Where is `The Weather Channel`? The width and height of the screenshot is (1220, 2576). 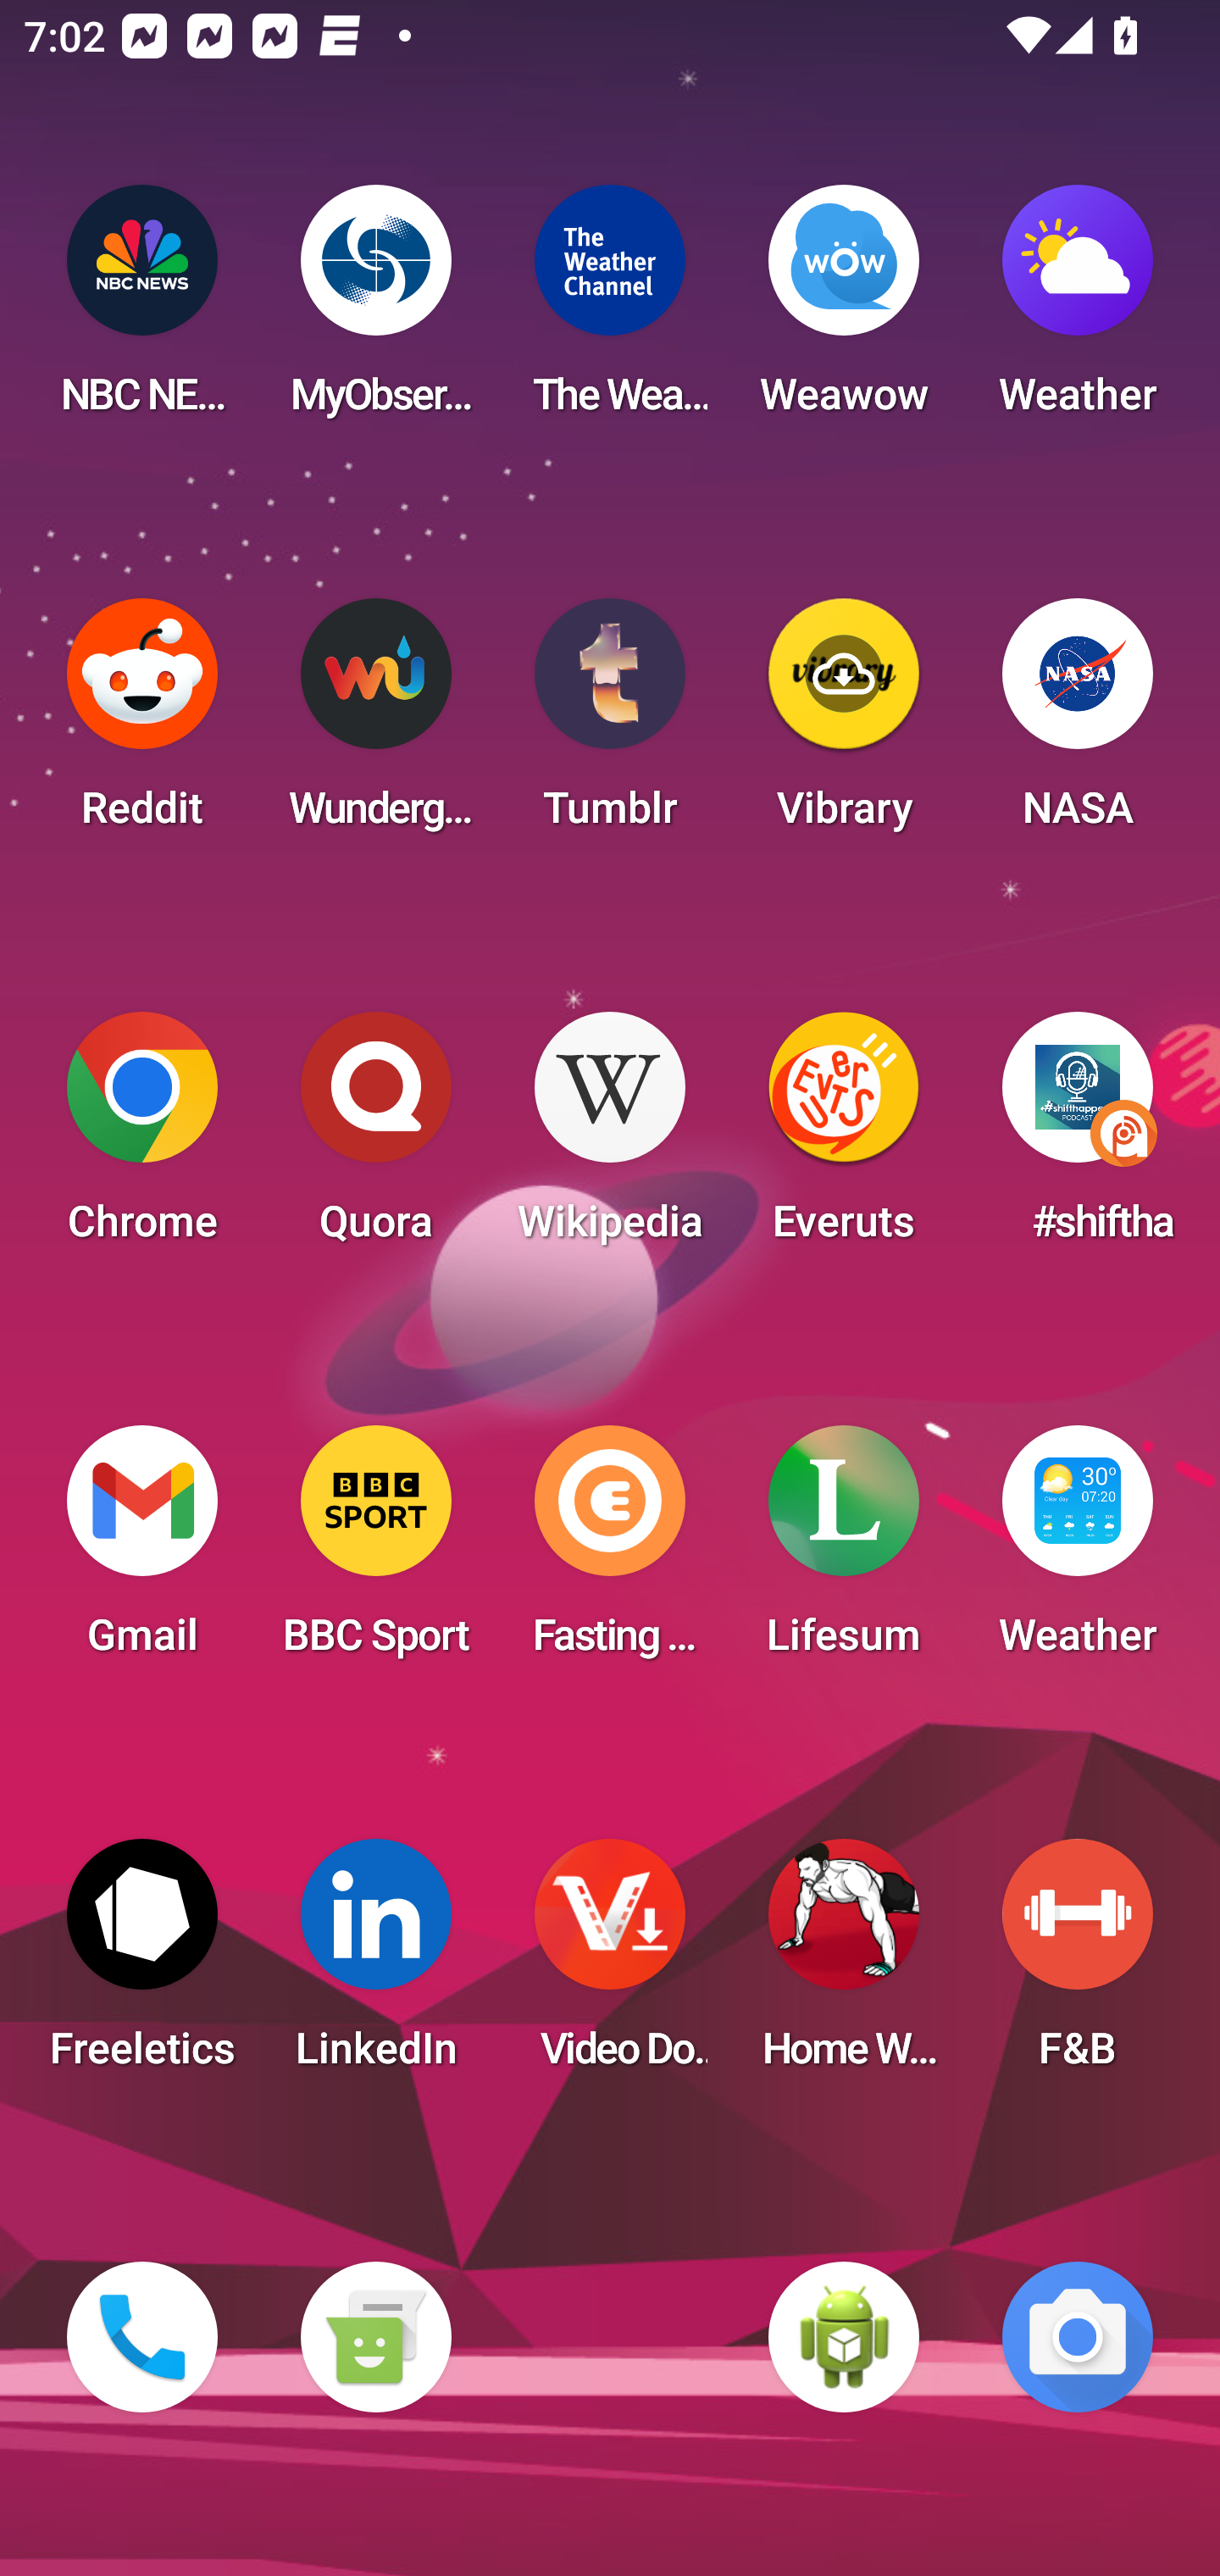 The Weather Channel is located at coordinates (610, 310).